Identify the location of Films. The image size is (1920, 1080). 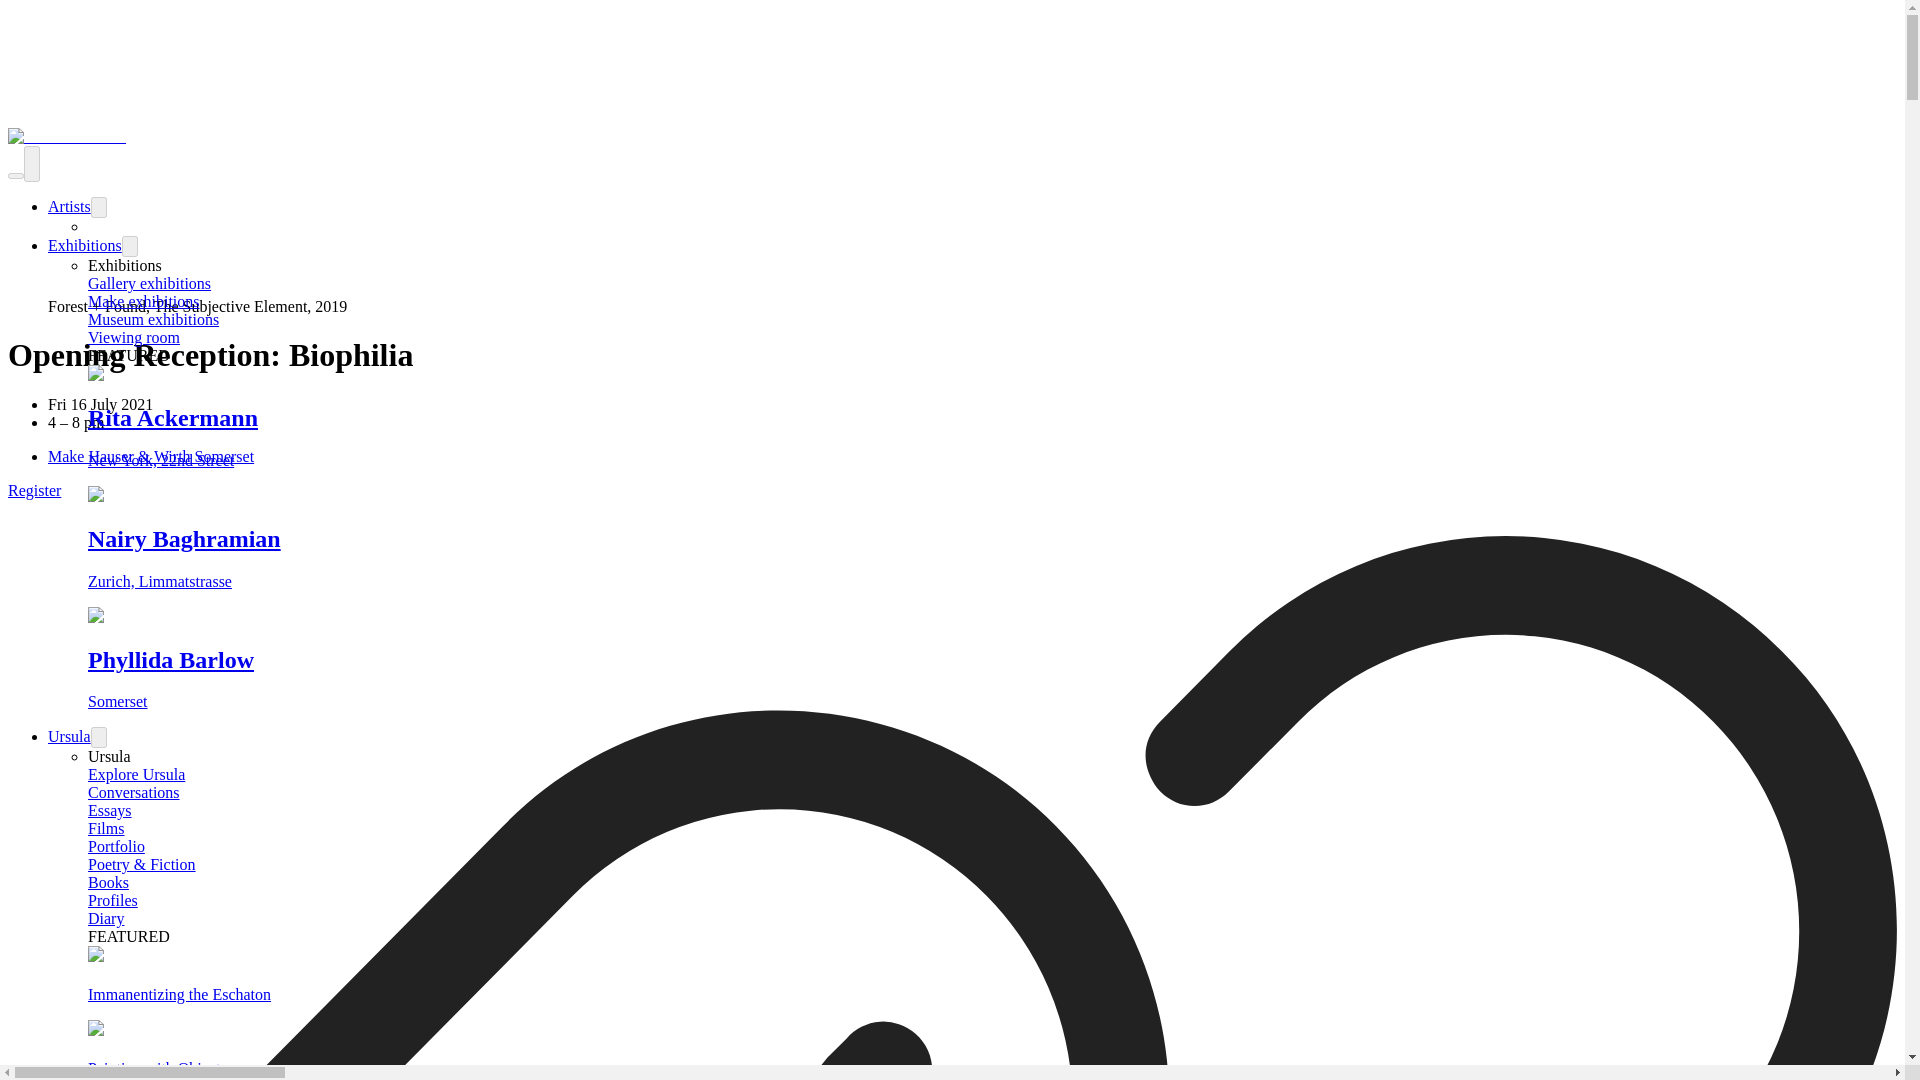
(106, 828).